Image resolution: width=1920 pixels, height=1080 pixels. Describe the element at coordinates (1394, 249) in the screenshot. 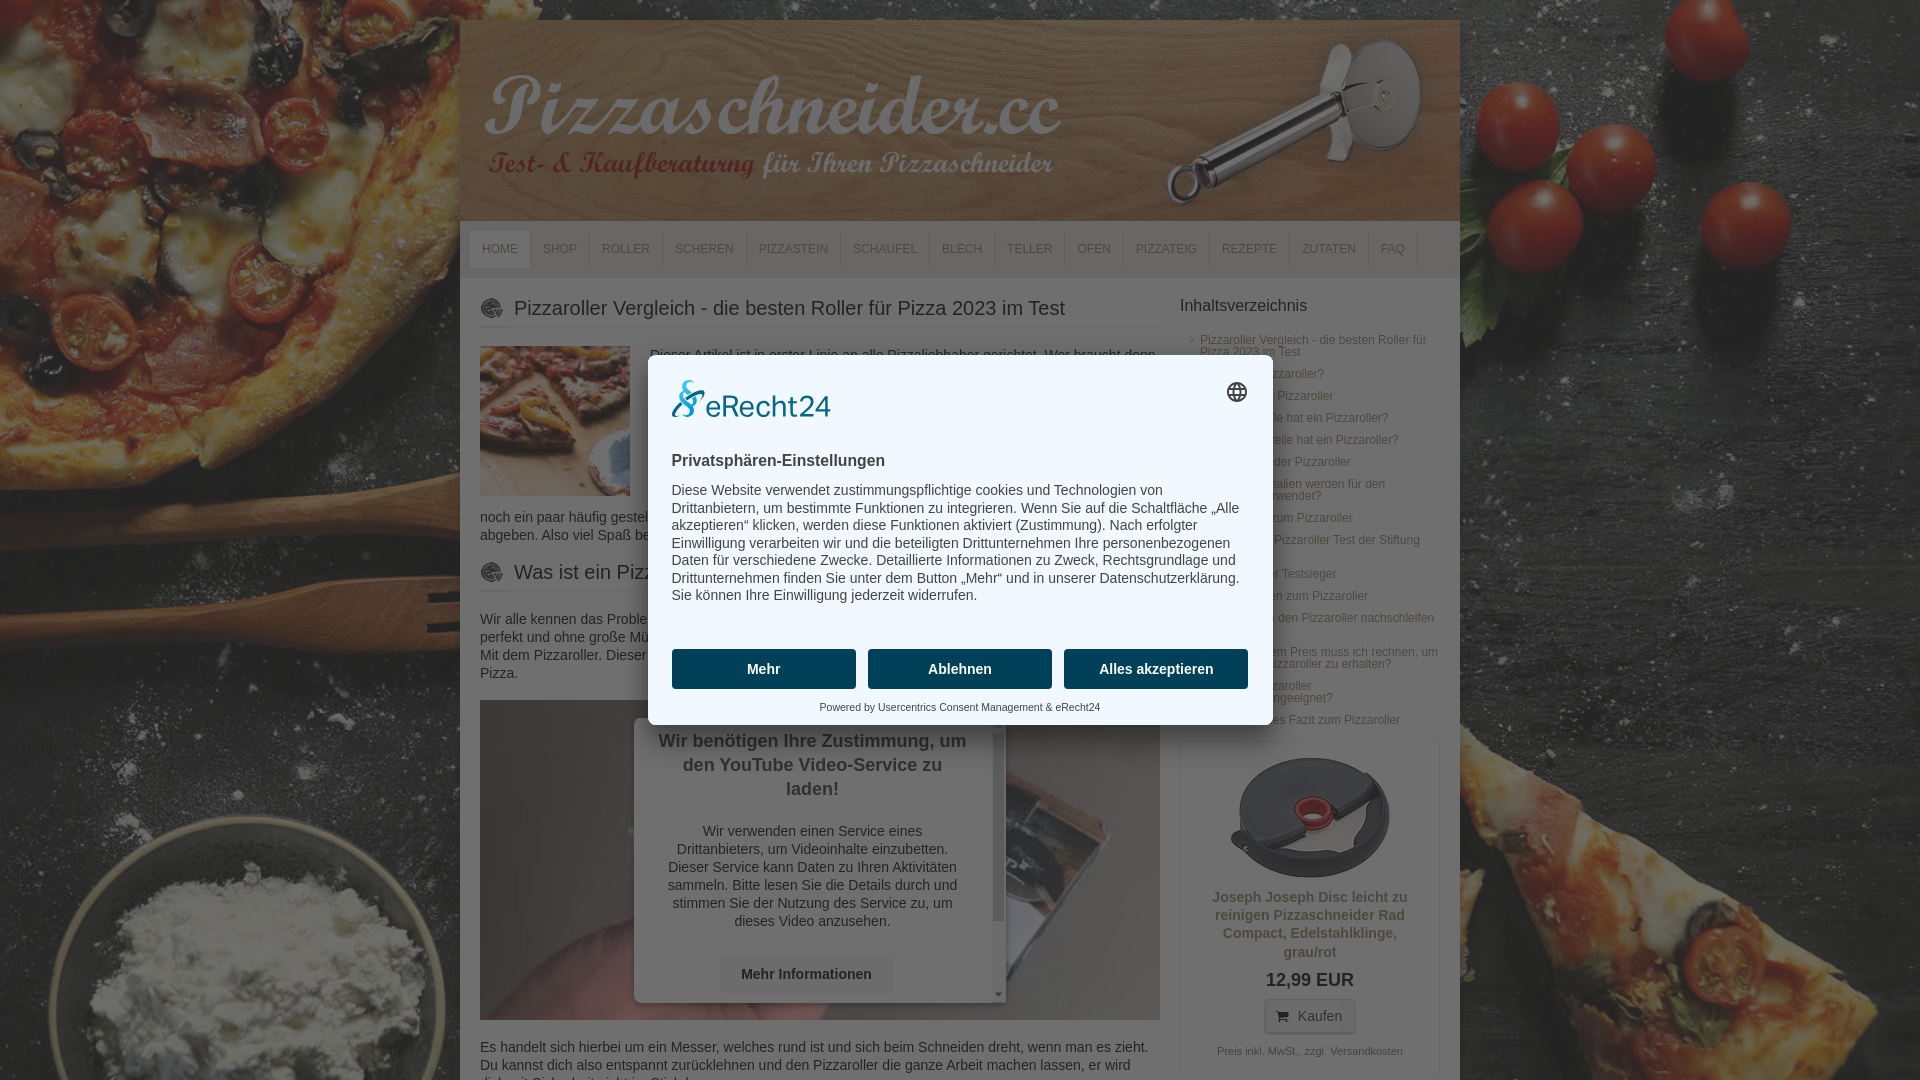

I see `FAQ` at that location.